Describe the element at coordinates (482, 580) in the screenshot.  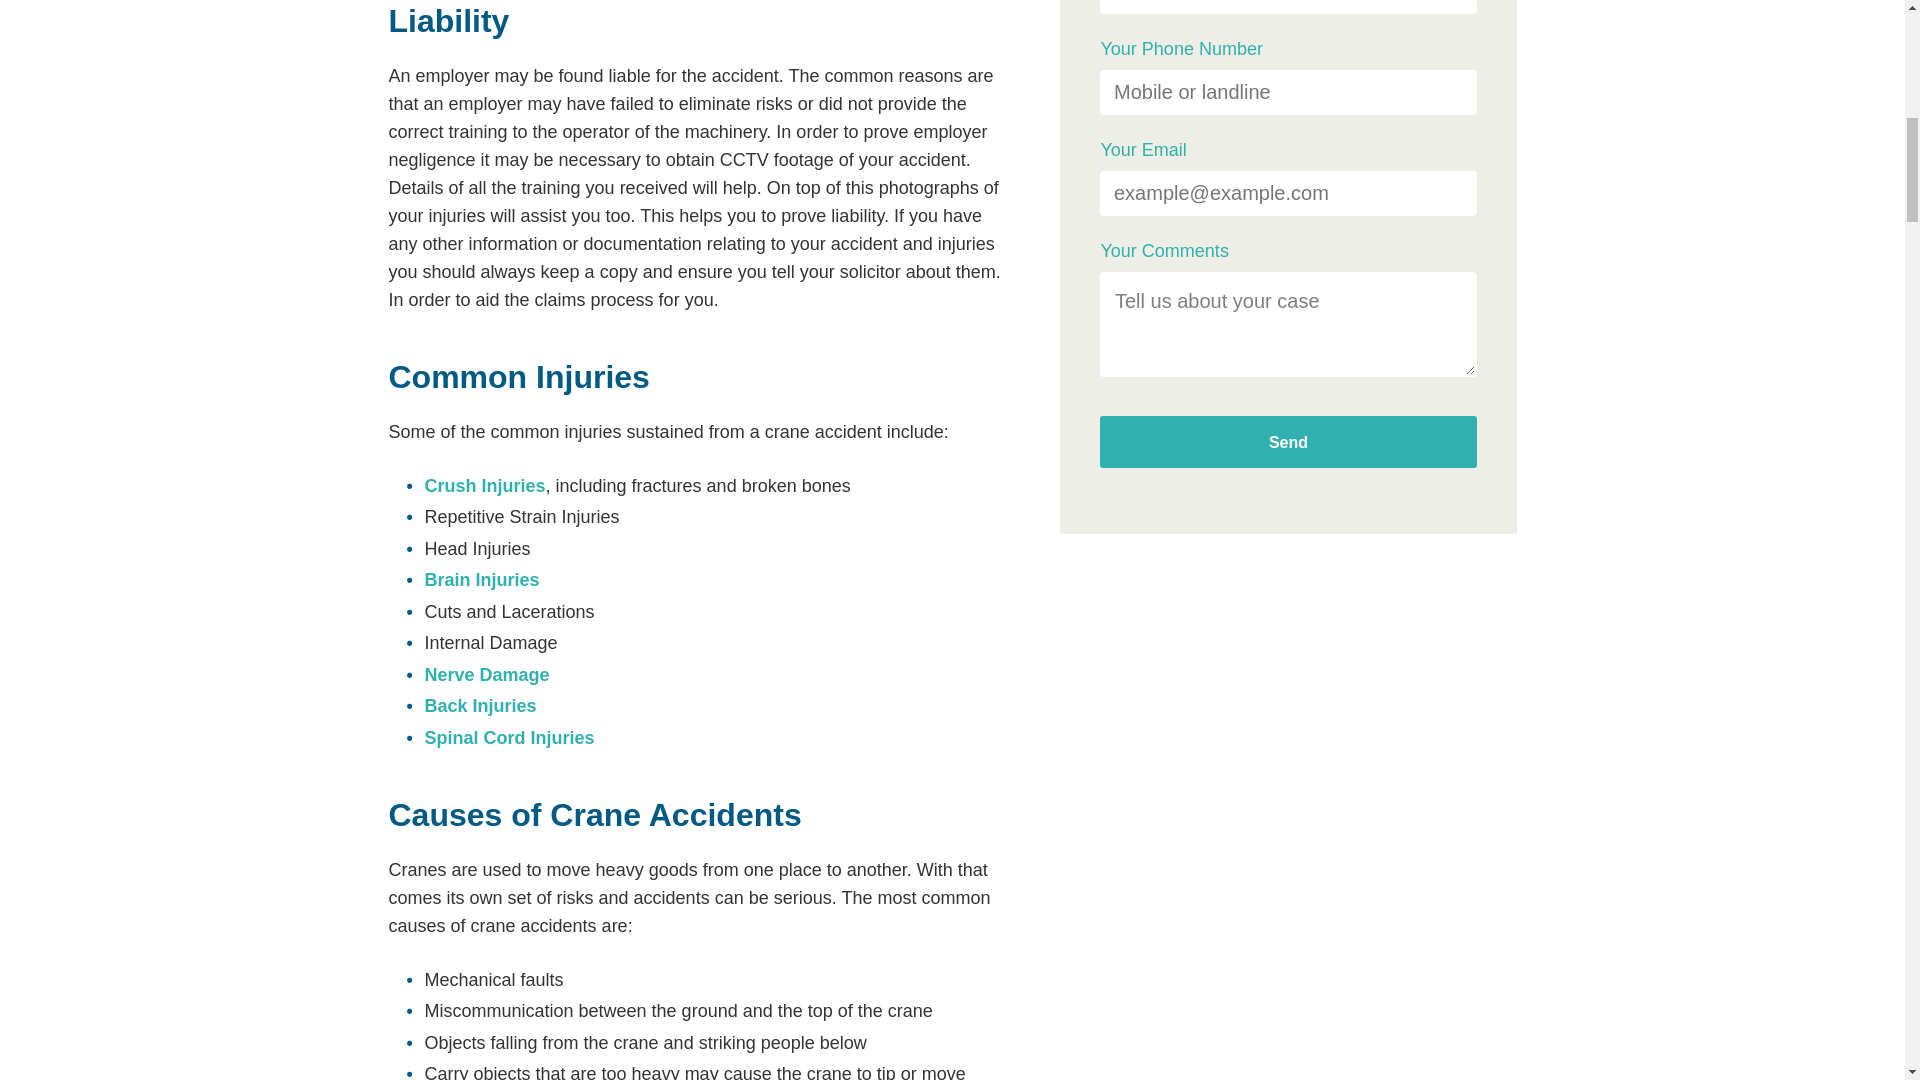
I see `Brain Injuries` at that location.